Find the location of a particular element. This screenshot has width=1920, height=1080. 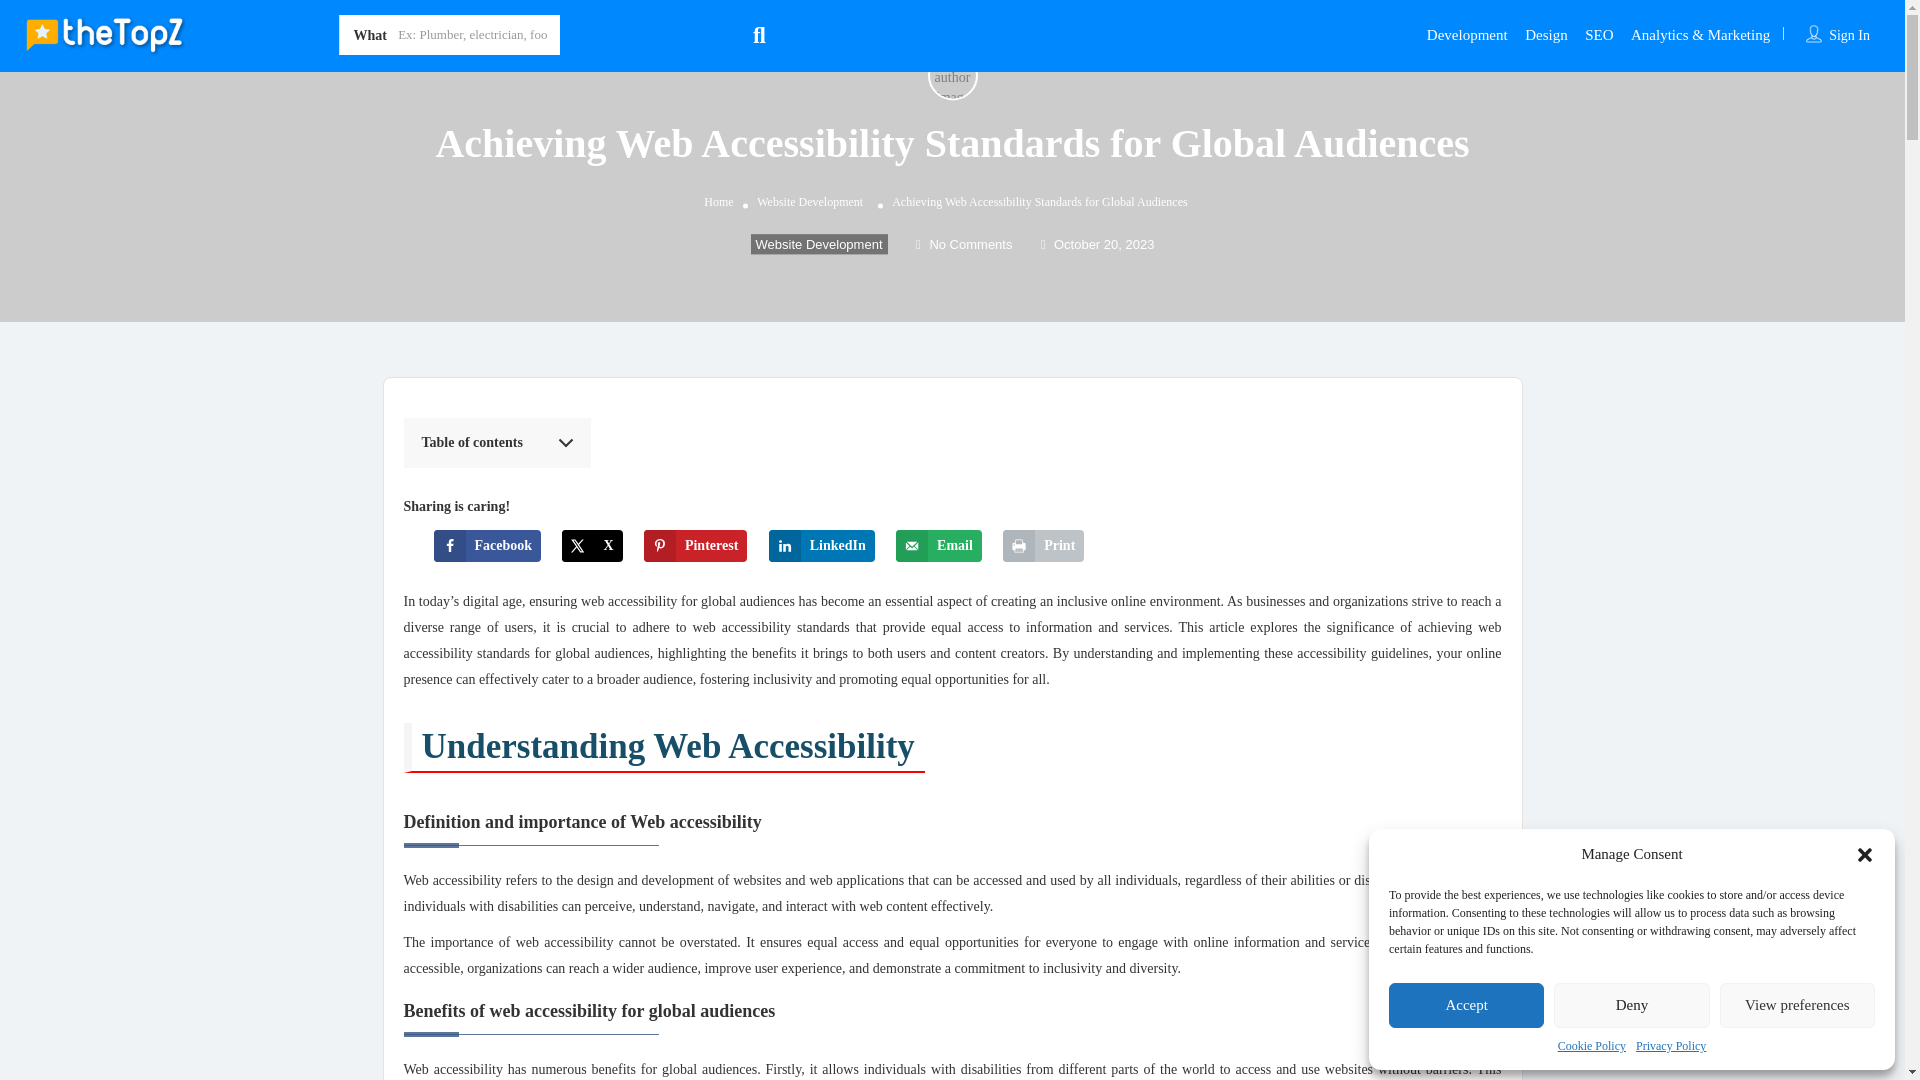

Accept is located at coordinates (1466, 1005).